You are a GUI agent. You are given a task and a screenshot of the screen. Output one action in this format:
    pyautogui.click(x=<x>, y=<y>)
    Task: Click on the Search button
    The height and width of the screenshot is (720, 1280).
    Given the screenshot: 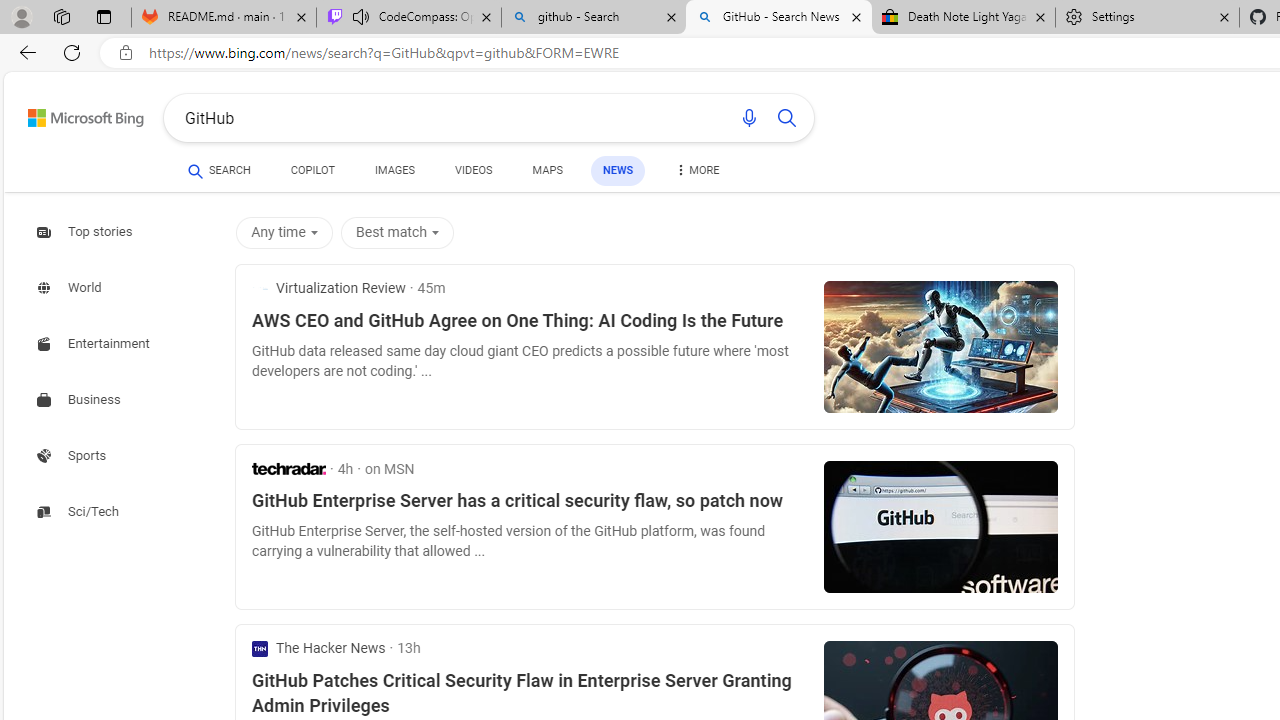 What is the action you would take?
    pyautogui.click(x=786, y=118)
    